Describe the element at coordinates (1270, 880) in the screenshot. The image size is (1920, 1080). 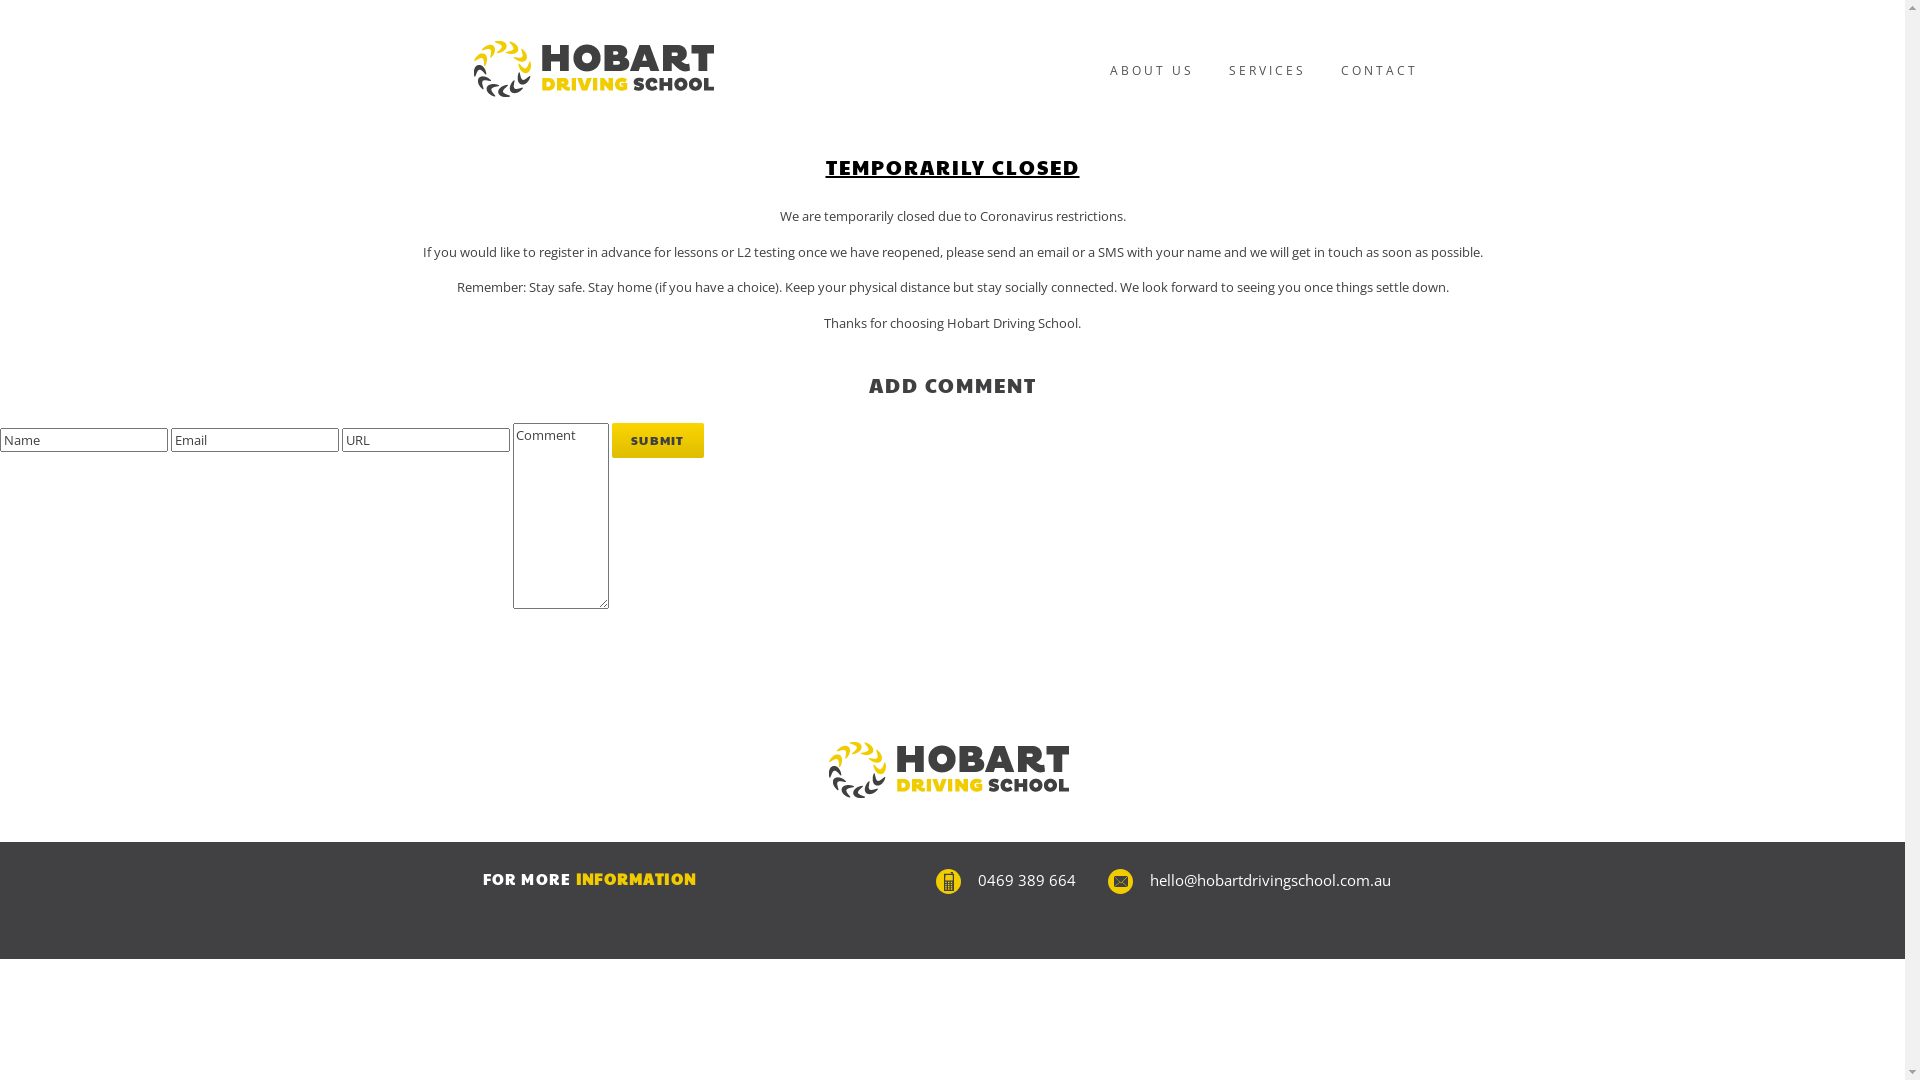
I see `hello@hobartdrivingschool.com.au` at that location.